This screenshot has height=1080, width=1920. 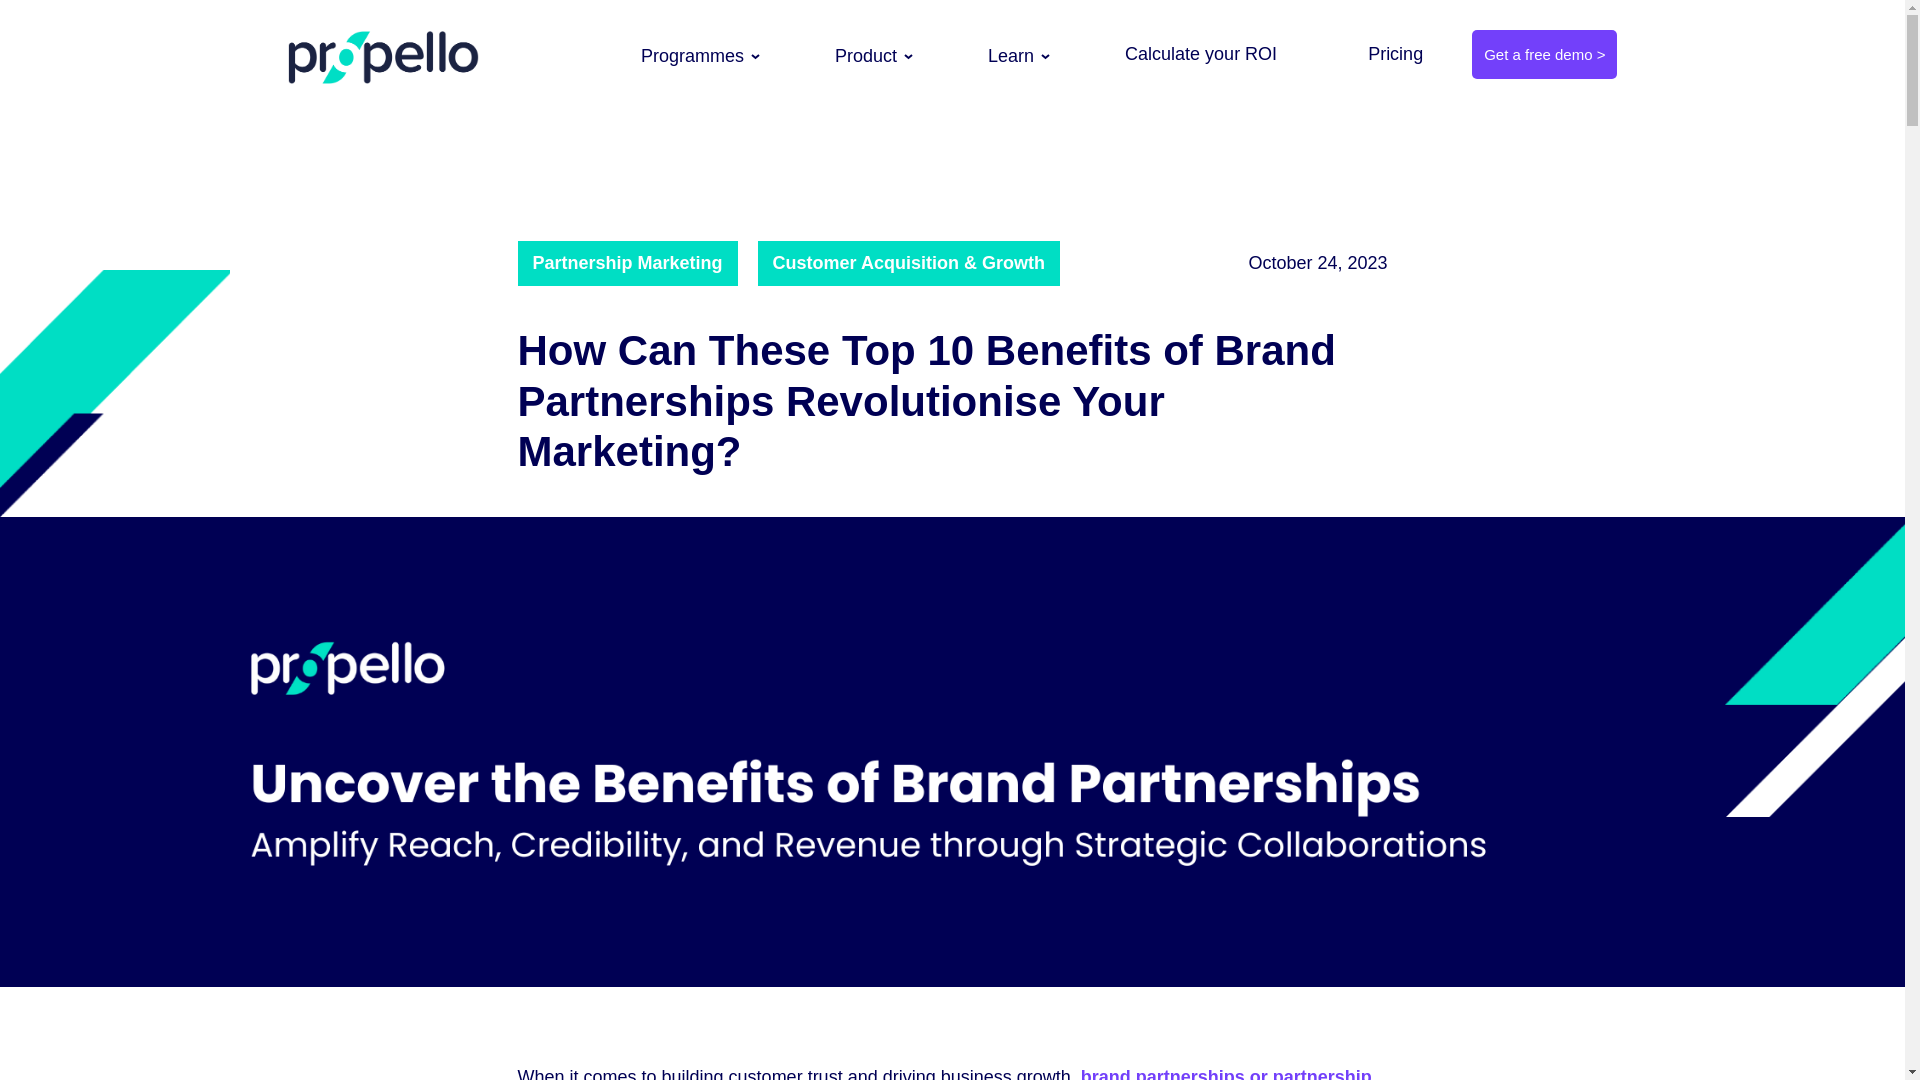 What do you see at coordinates (866, 56) in the screenshot?
I see `Product` at bounding box center [866, 56].